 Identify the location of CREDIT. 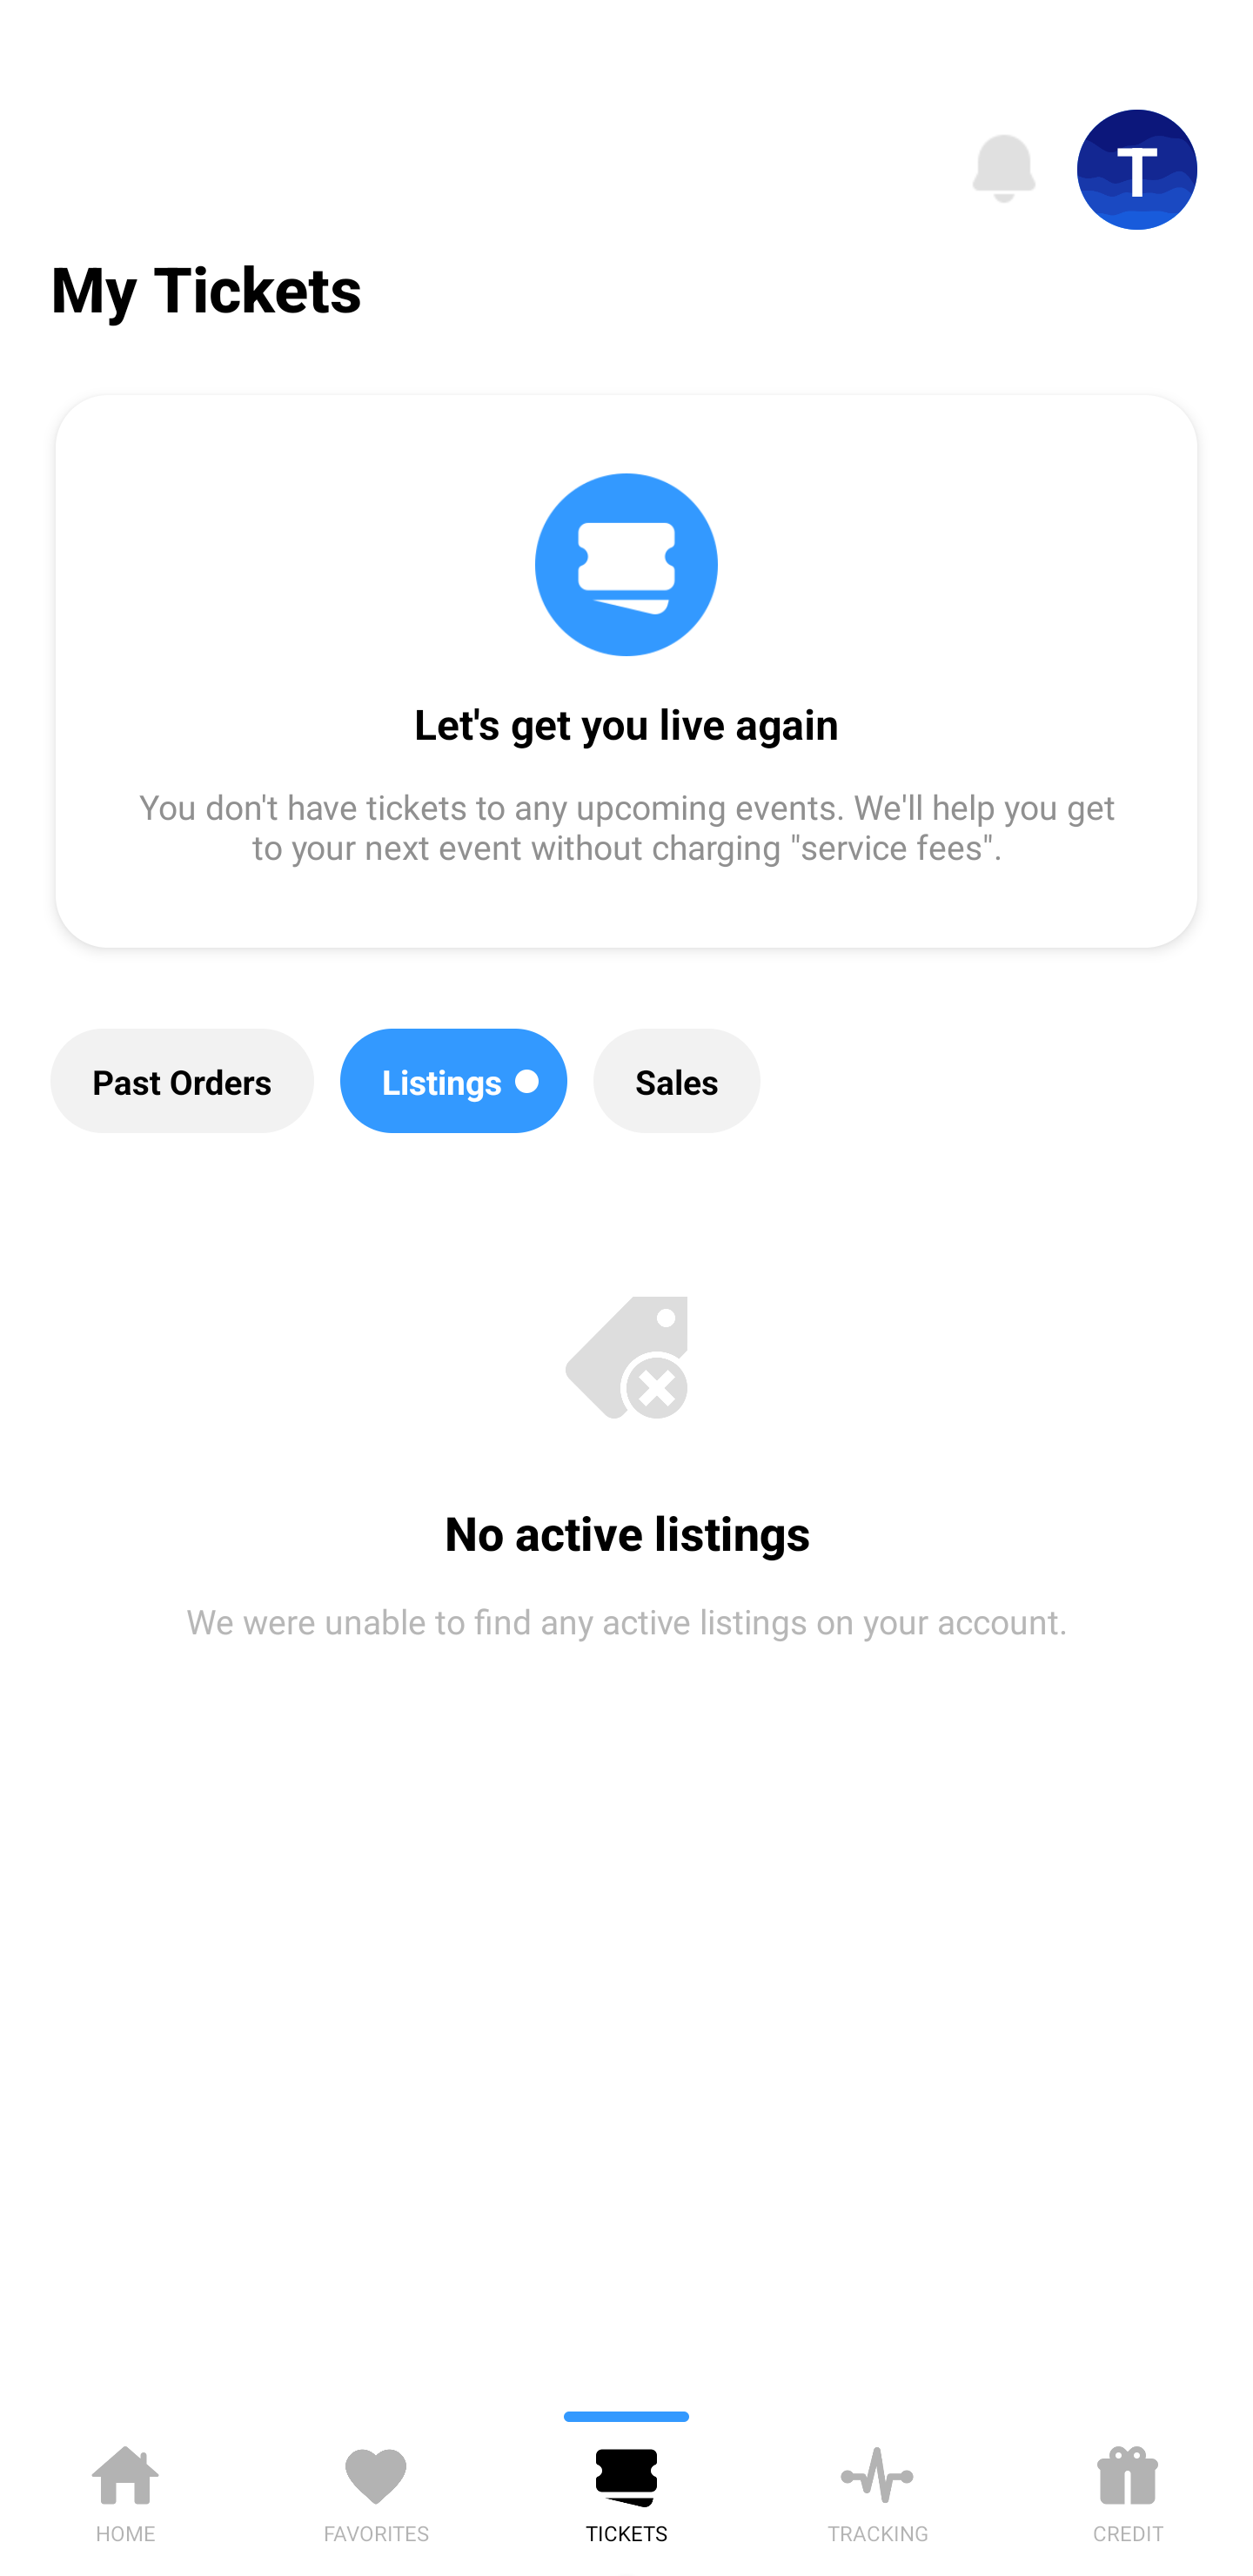
(1128, 2489).